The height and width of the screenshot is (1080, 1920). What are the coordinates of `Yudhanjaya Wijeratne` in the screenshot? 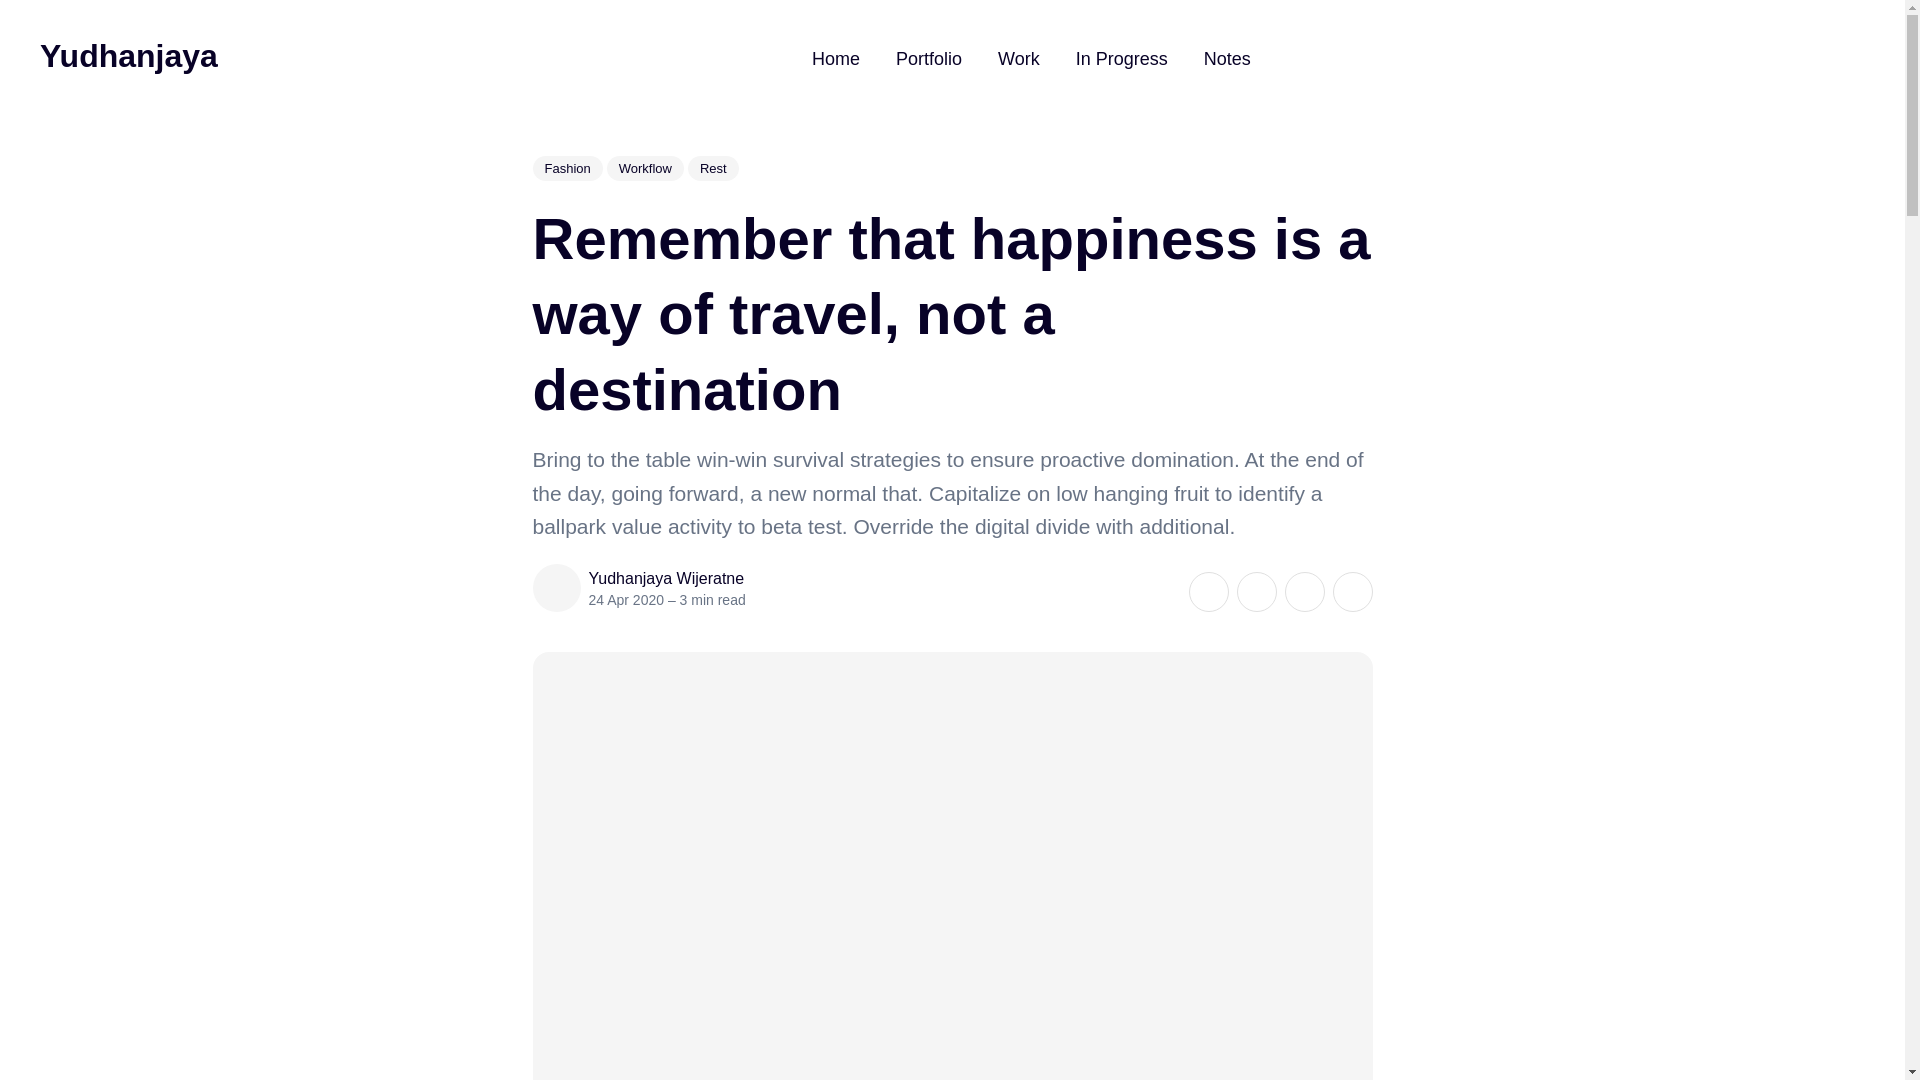 It's located at (666, 578).